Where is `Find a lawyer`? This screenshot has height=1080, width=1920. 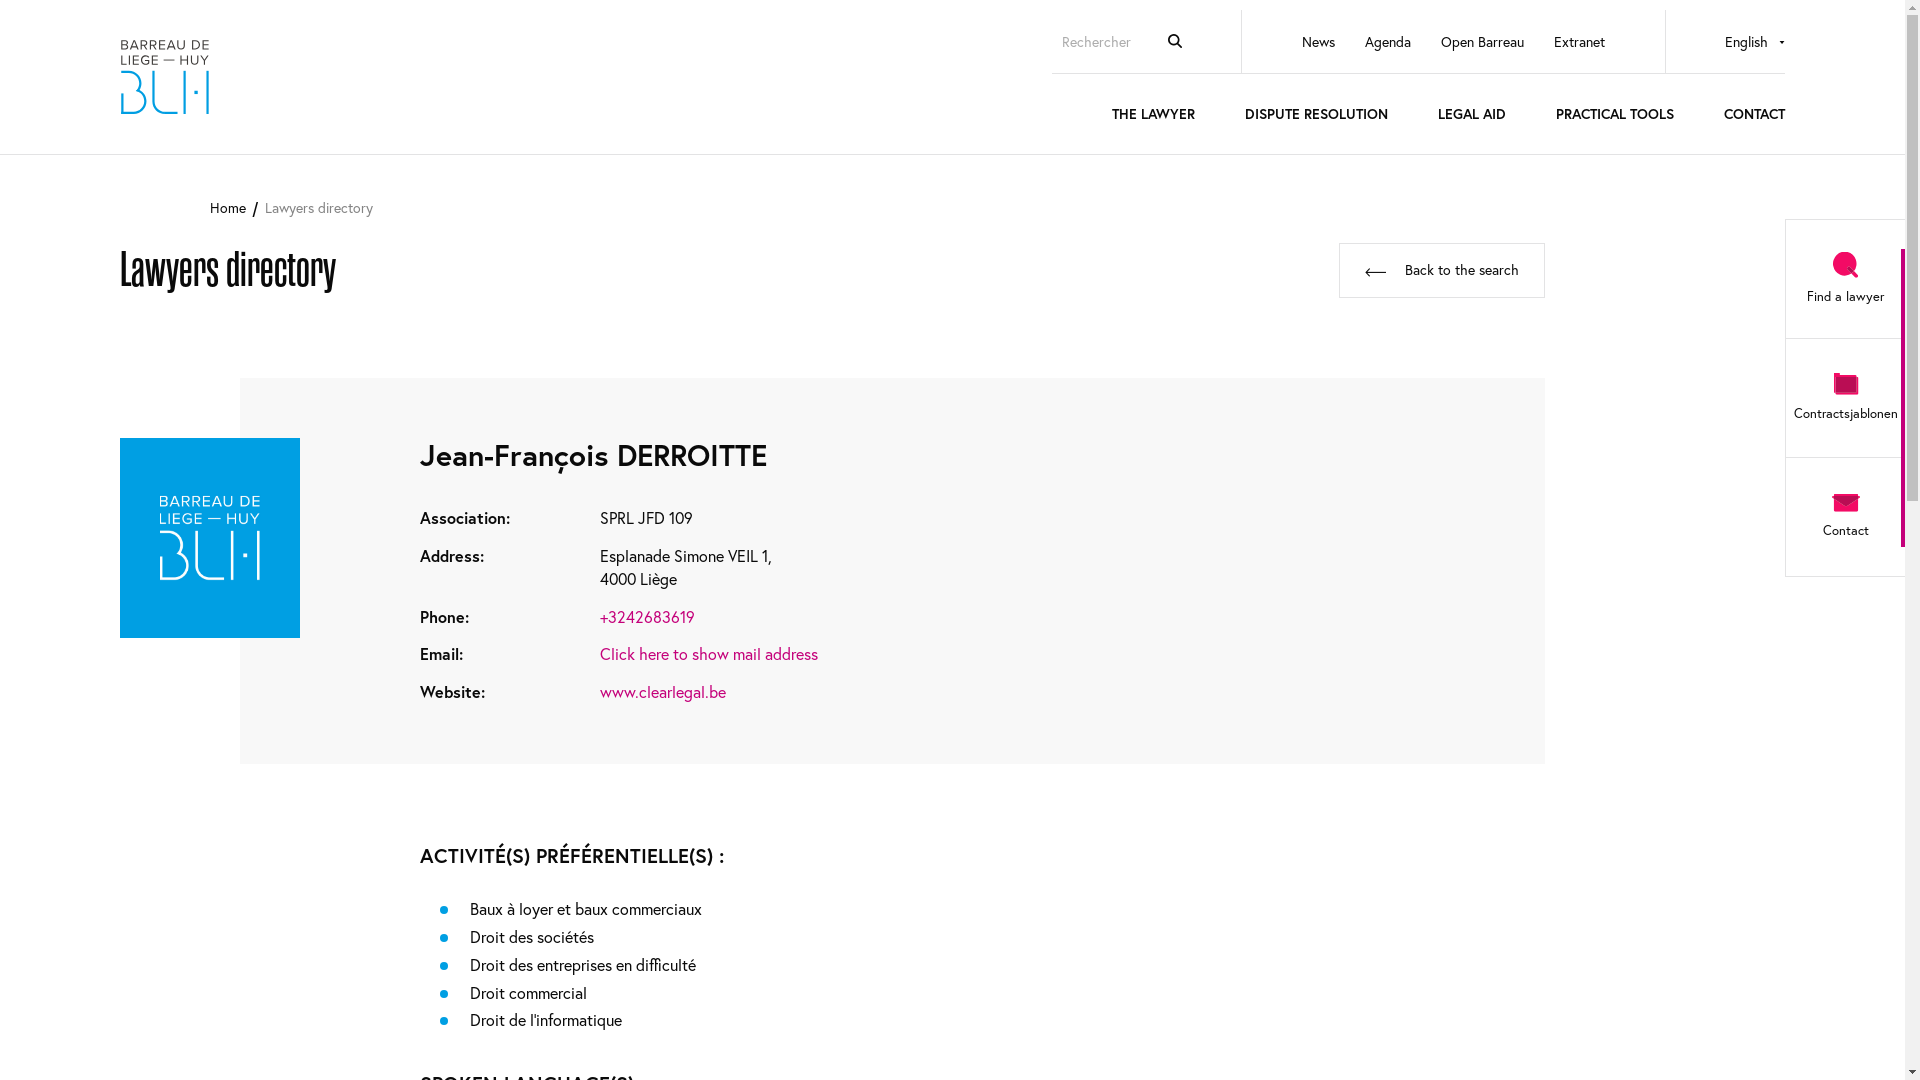 Find a lawyer is located at coordinates (1845, 279).